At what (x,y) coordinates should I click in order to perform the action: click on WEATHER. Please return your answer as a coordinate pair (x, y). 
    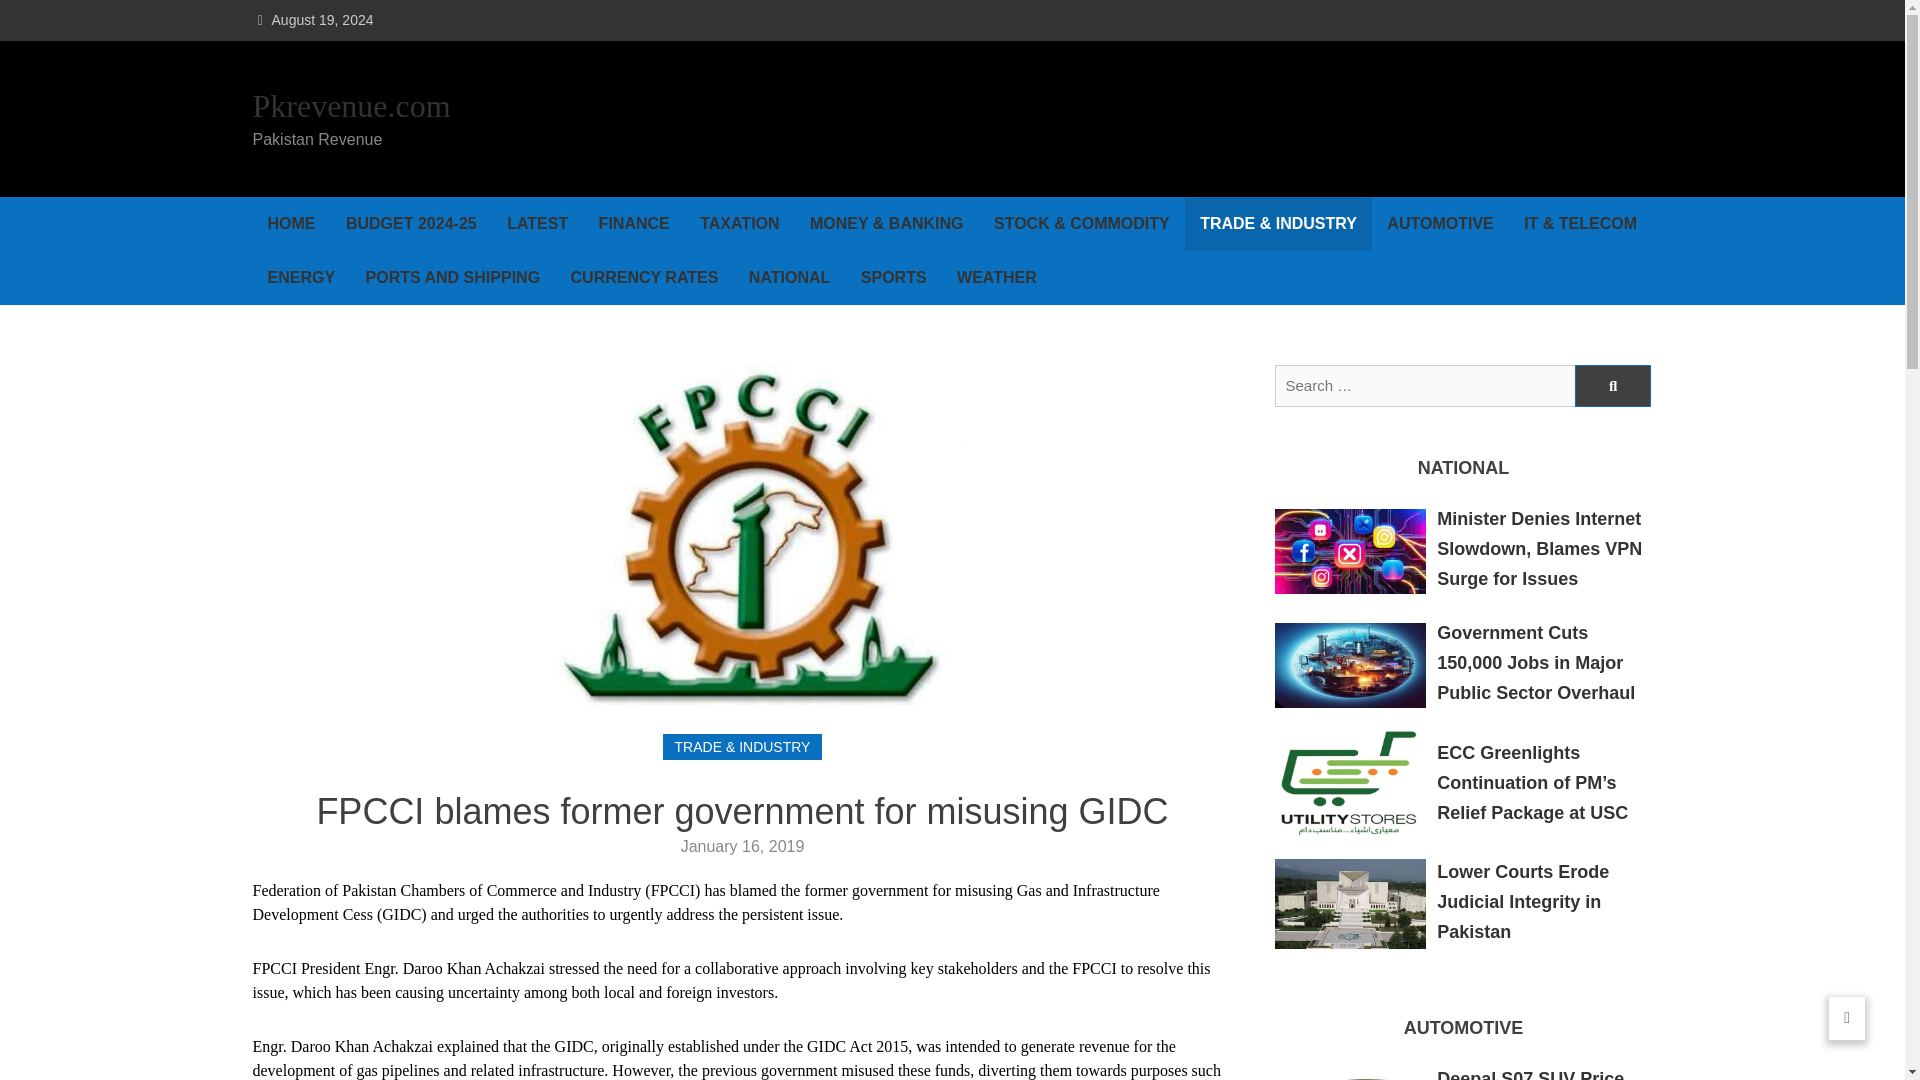
    Looking at the image, I should click on (997, 277).